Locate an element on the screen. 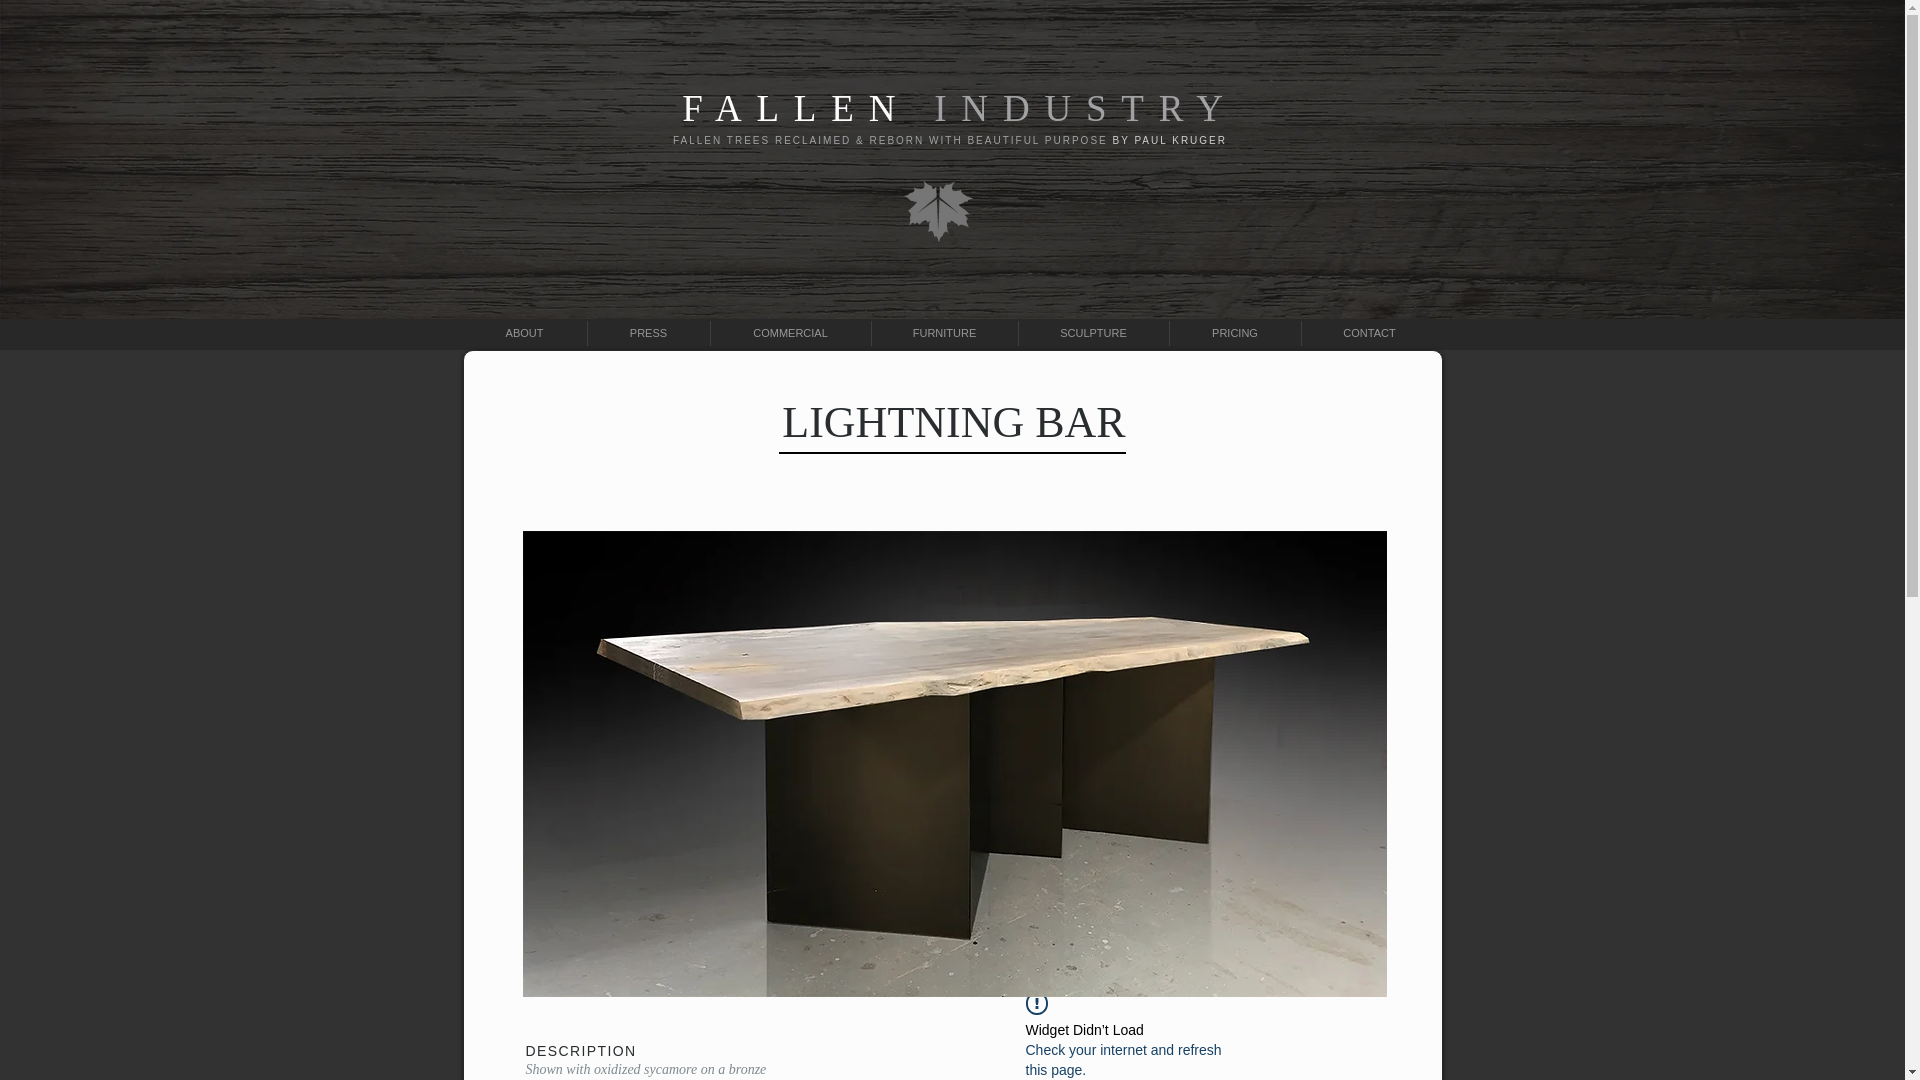 The width and height of the screenshot is (1920, 1080). PRESS is located at coordinates (648, 332).